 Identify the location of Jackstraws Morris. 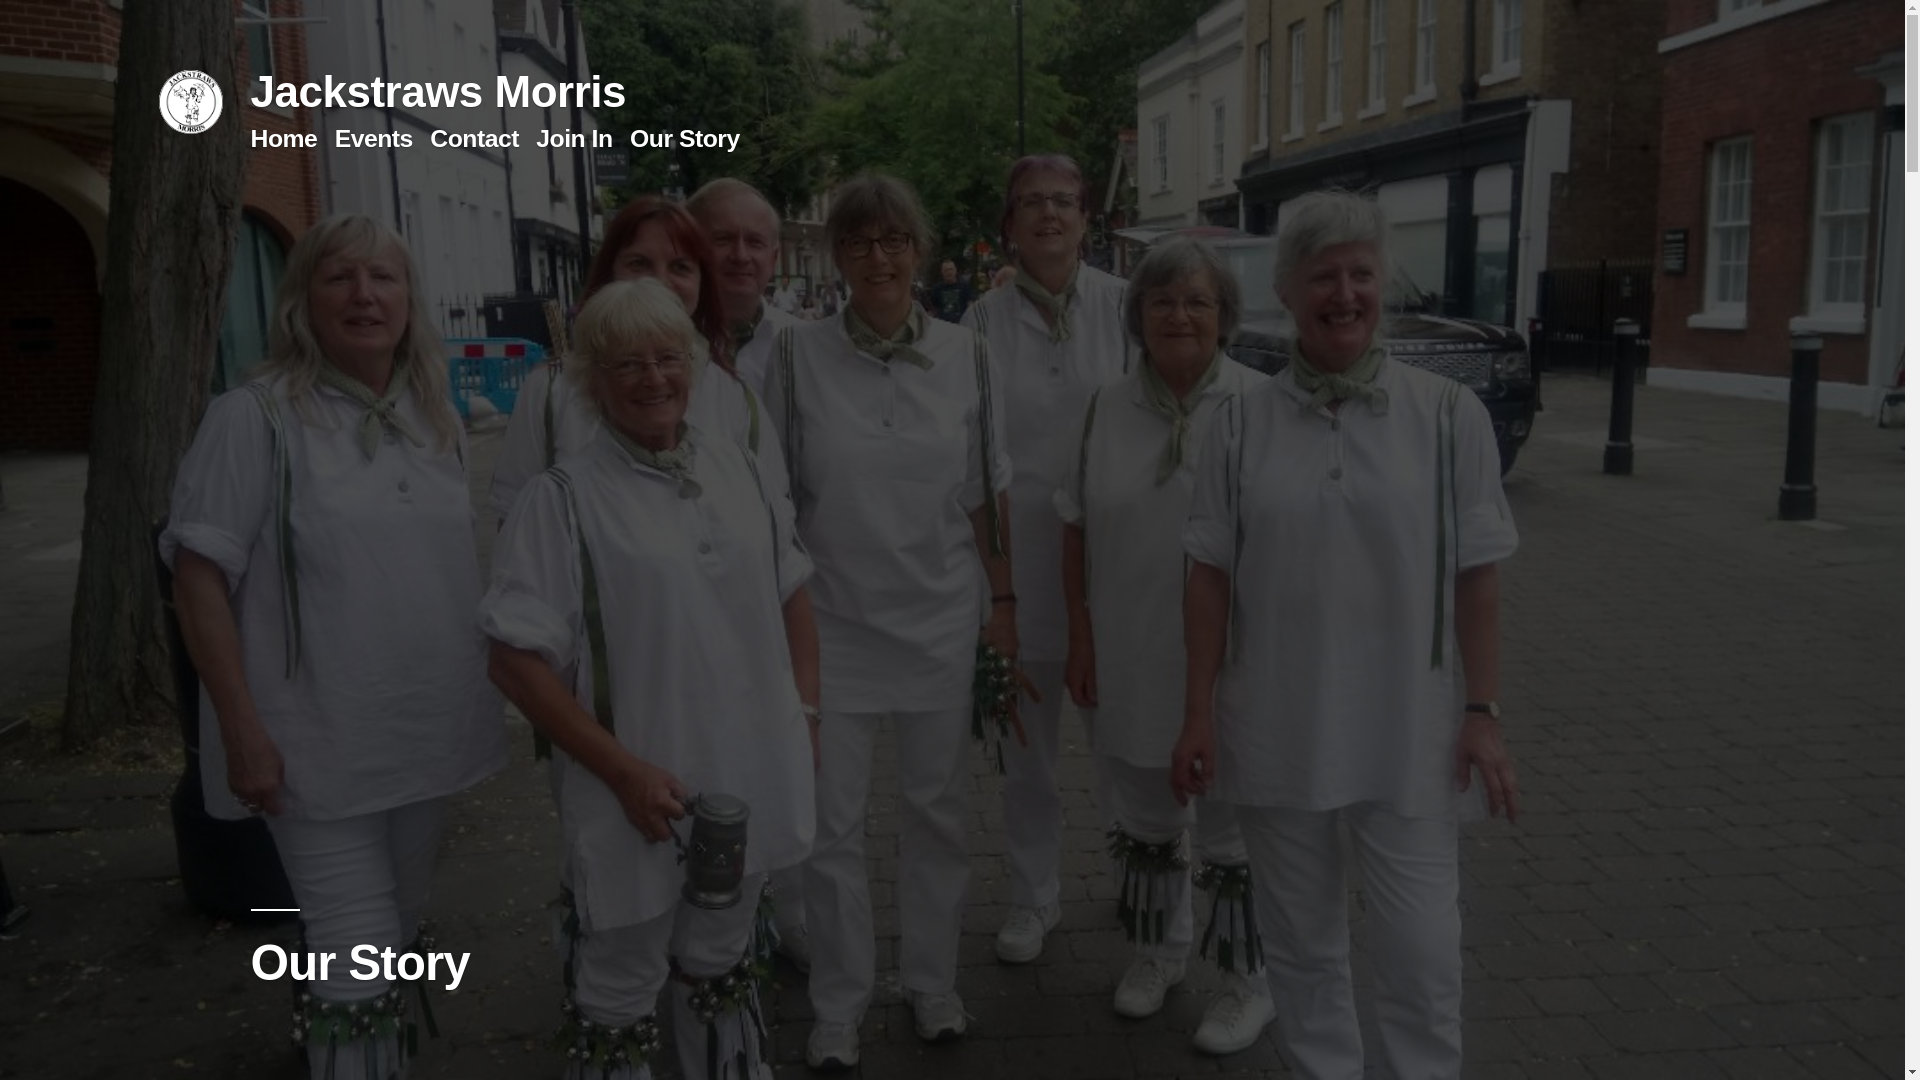
(437, 90).